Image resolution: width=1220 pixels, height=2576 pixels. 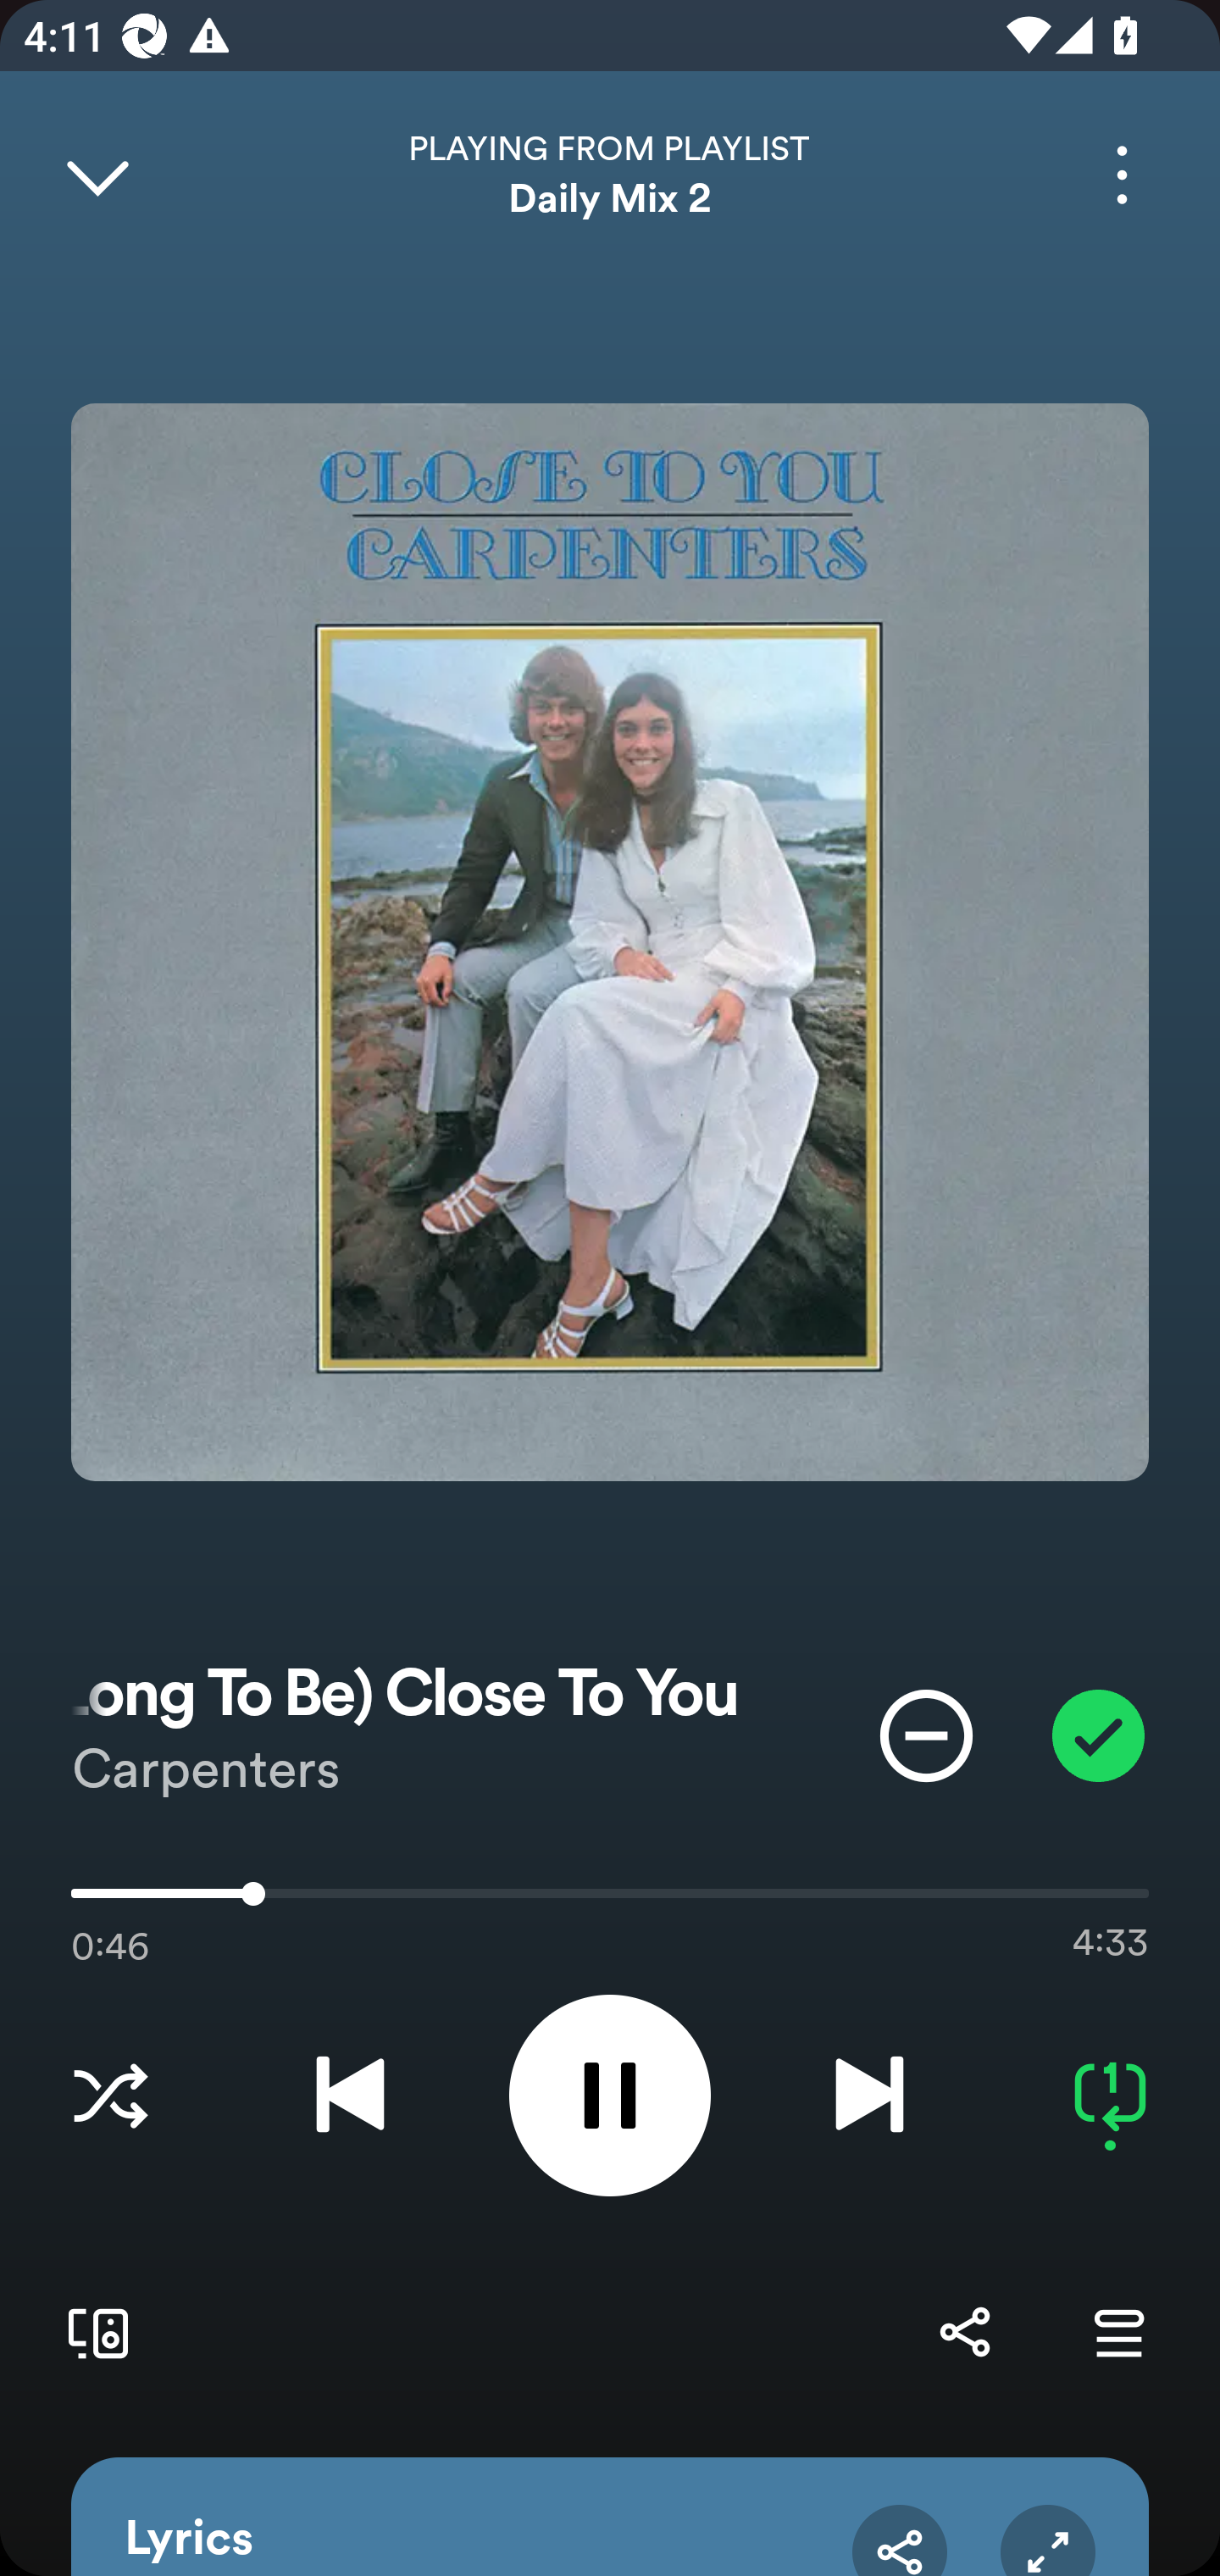 I want to click on Repeat, so click(x=1110, y=2095).